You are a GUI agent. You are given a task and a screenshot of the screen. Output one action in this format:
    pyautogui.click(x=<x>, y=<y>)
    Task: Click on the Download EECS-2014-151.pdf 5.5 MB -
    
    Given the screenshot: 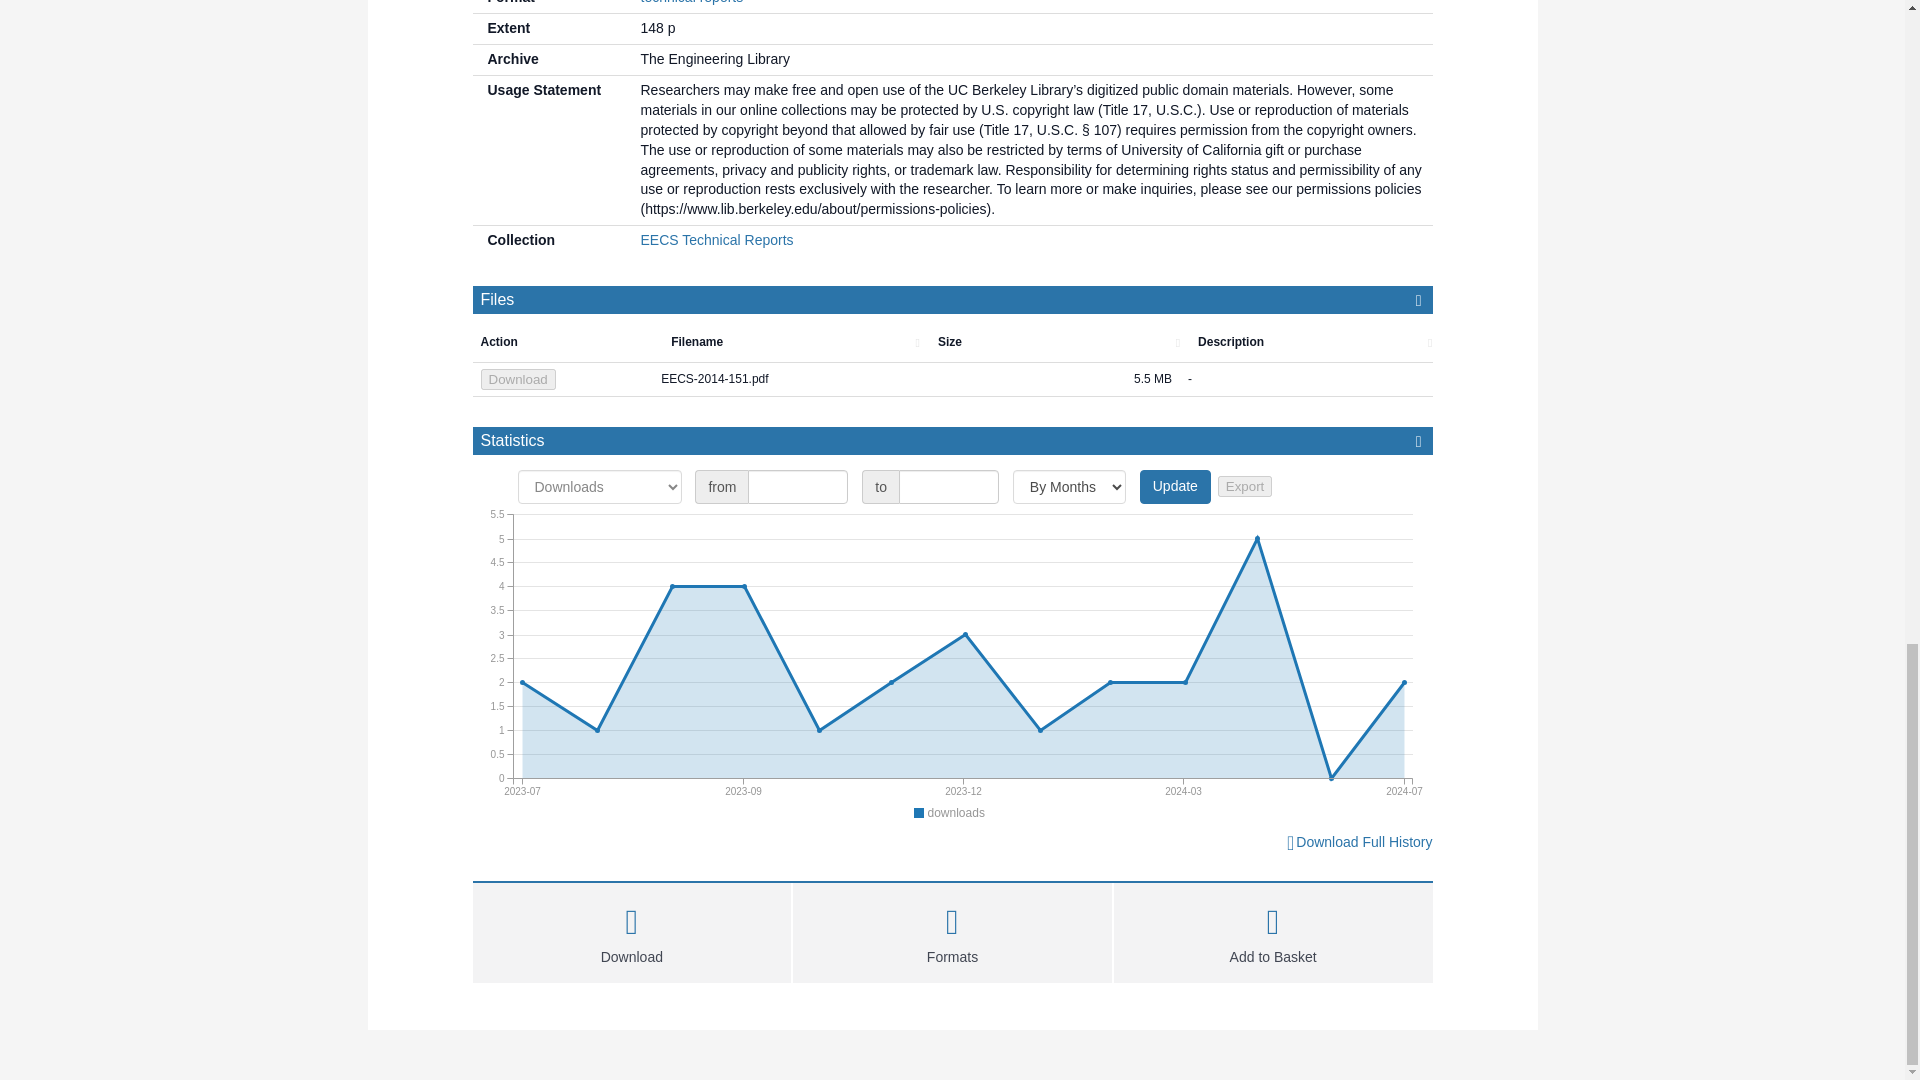 What is the action you would take?
    pyautogui.click(x=952, y=380)
    